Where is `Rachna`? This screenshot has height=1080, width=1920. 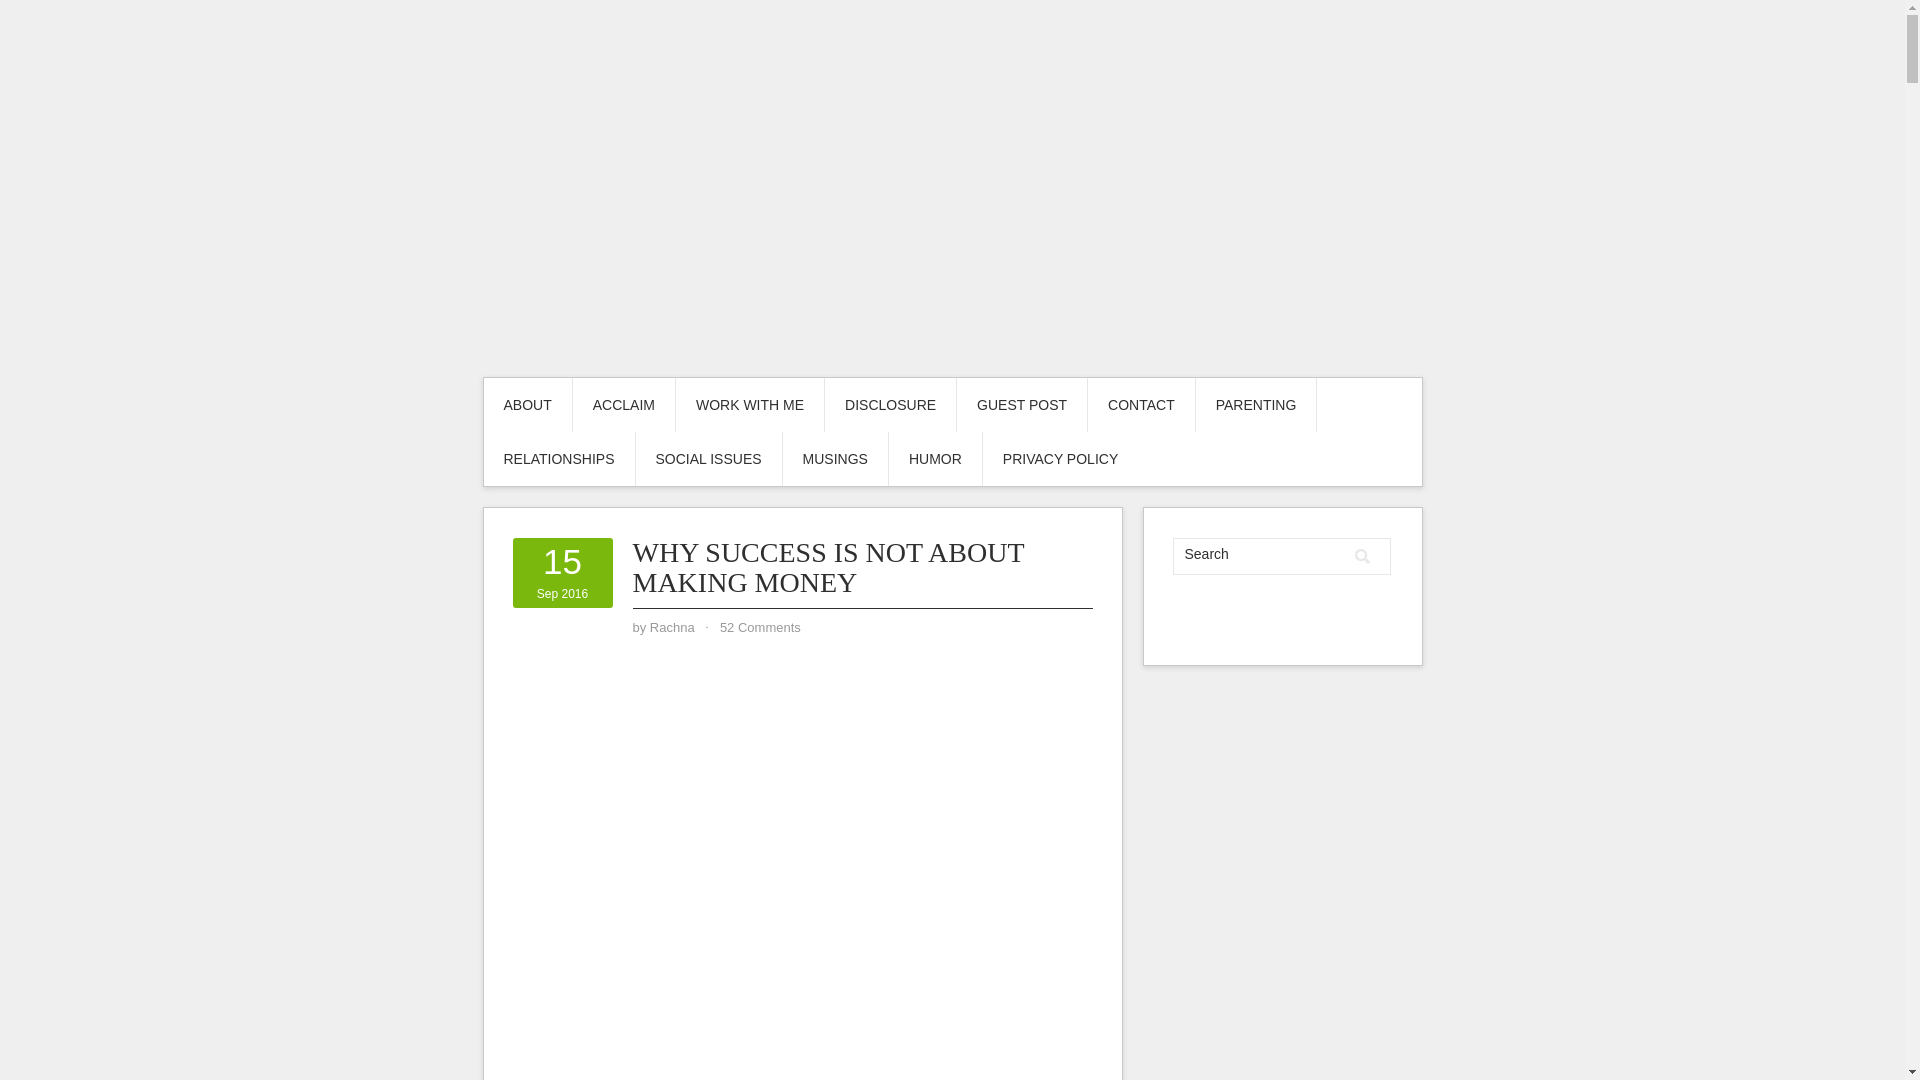 Rachna is located at coordinates (672, 627).